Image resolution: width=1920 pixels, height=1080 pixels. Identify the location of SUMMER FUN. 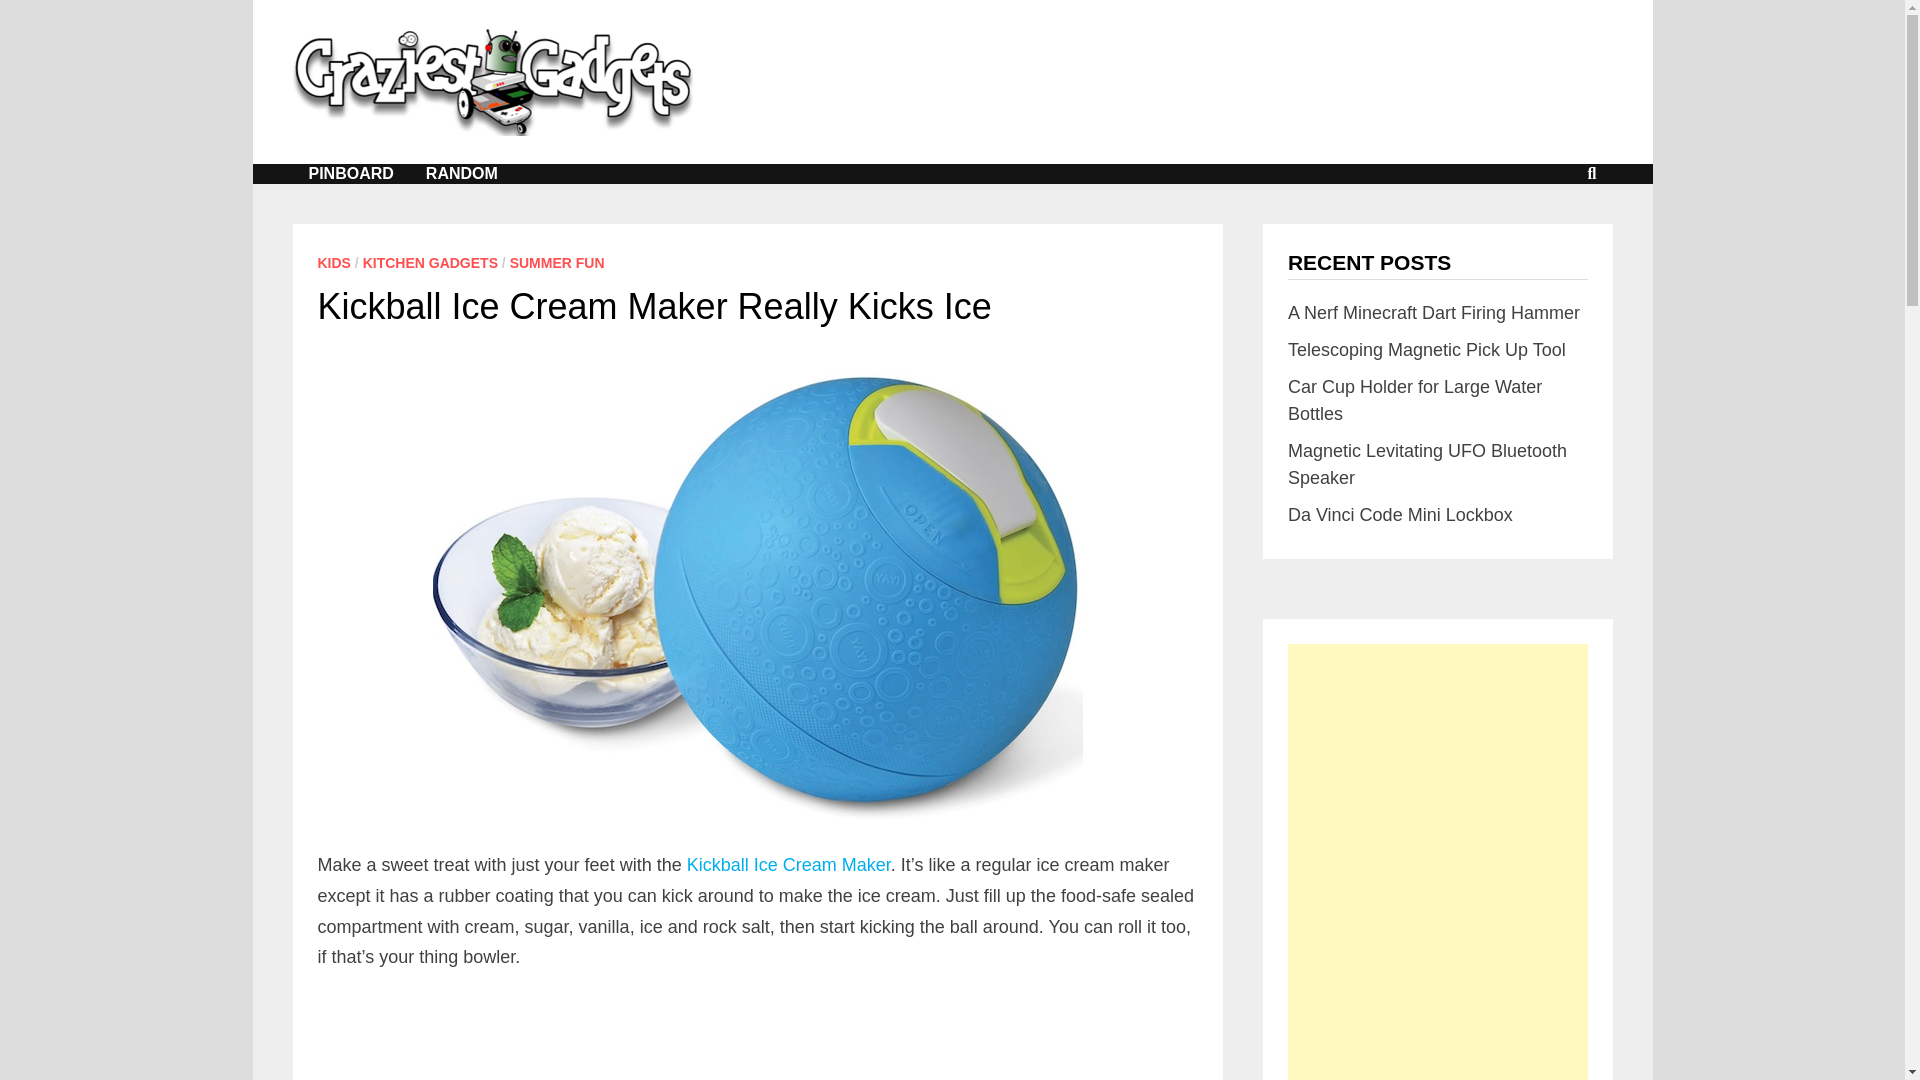
(557, 262).